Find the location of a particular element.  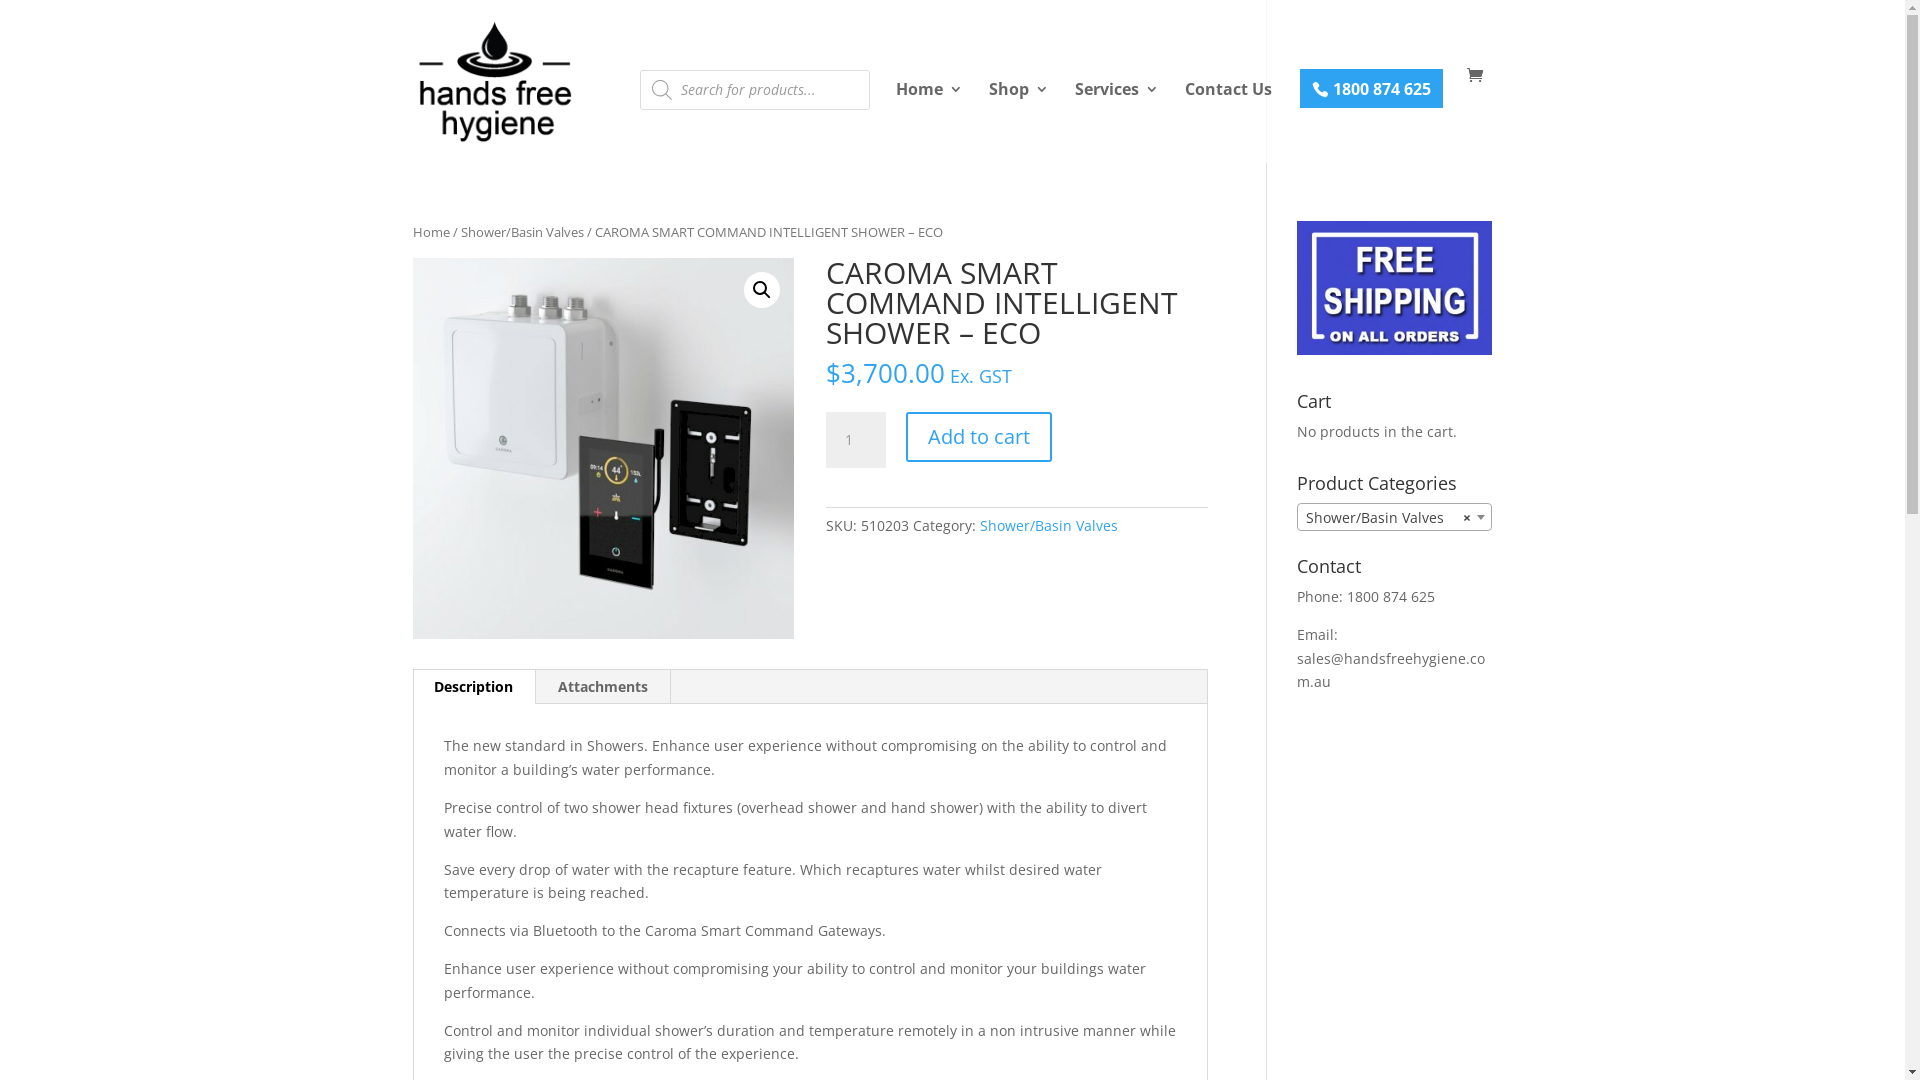

Home is located at coordinates (430, 232).